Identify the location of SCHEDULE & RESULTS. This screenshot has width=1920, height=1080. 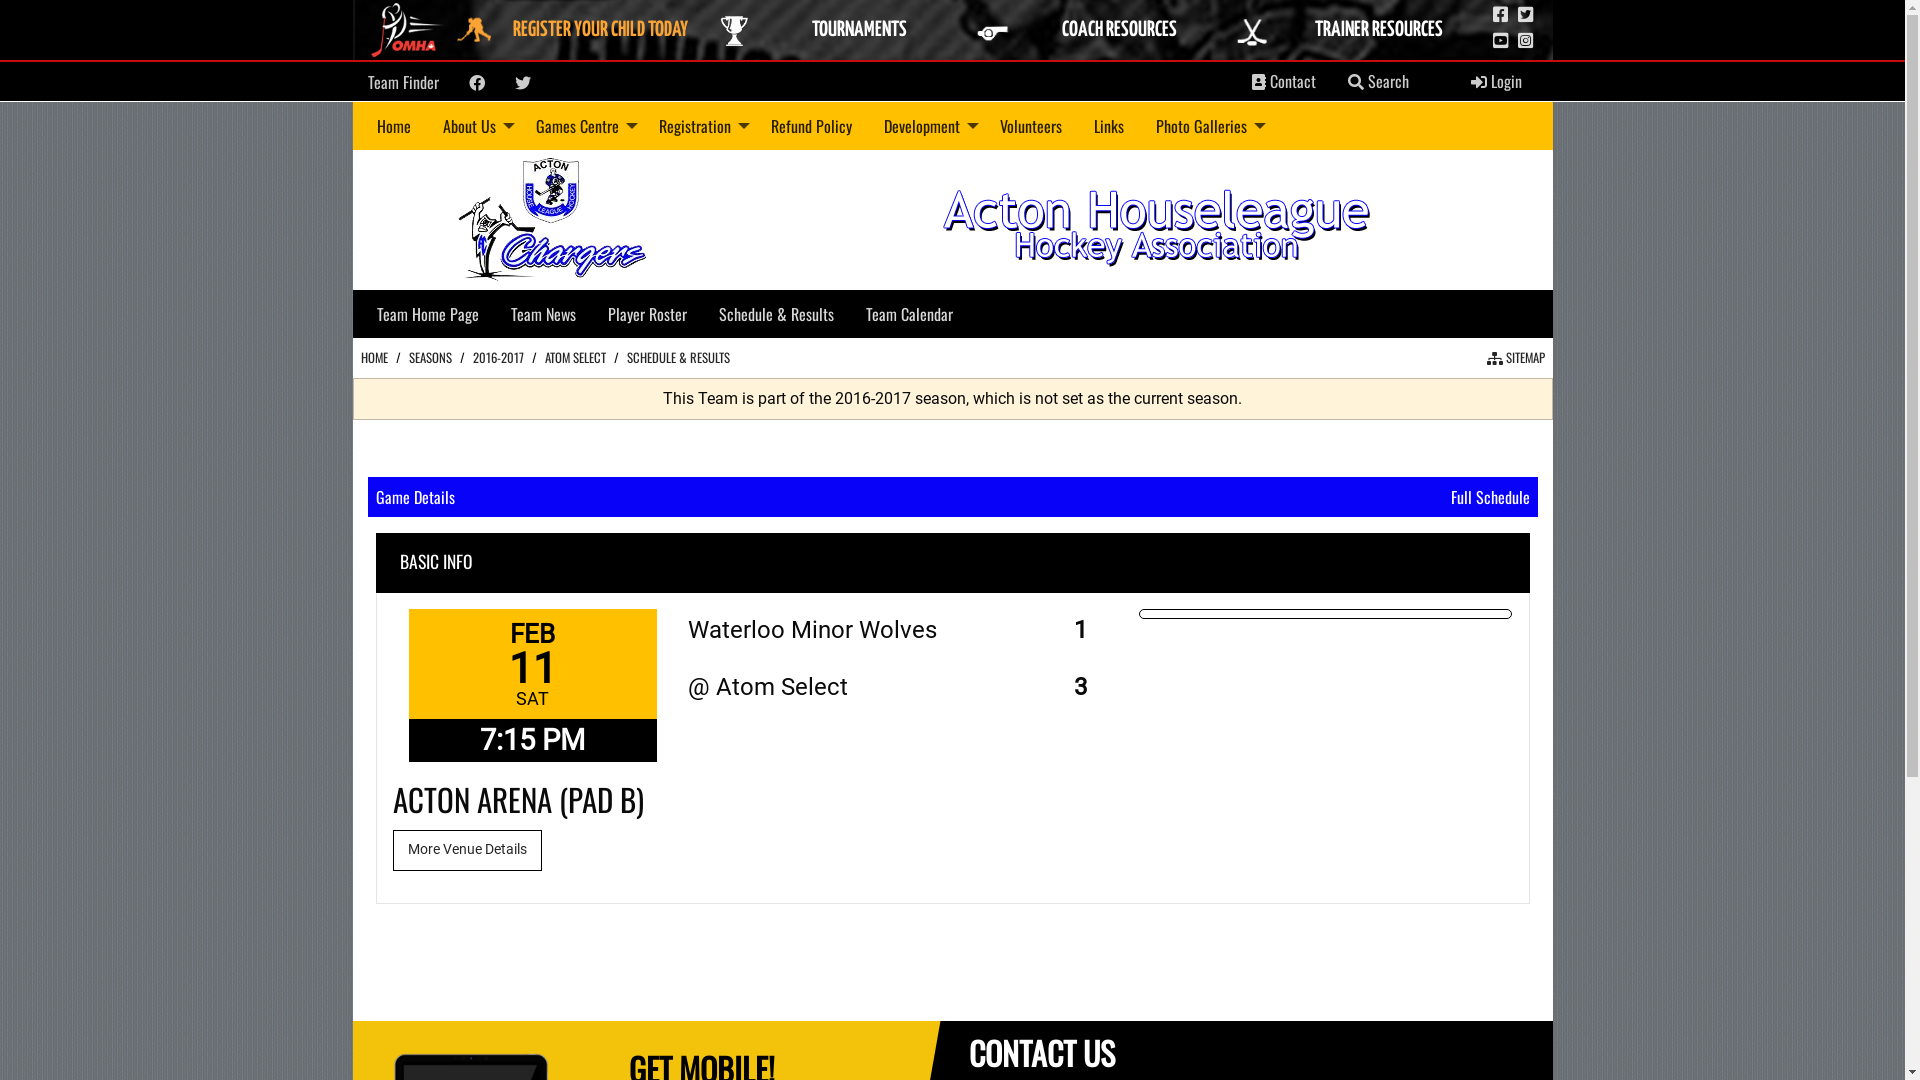
(678, 358).